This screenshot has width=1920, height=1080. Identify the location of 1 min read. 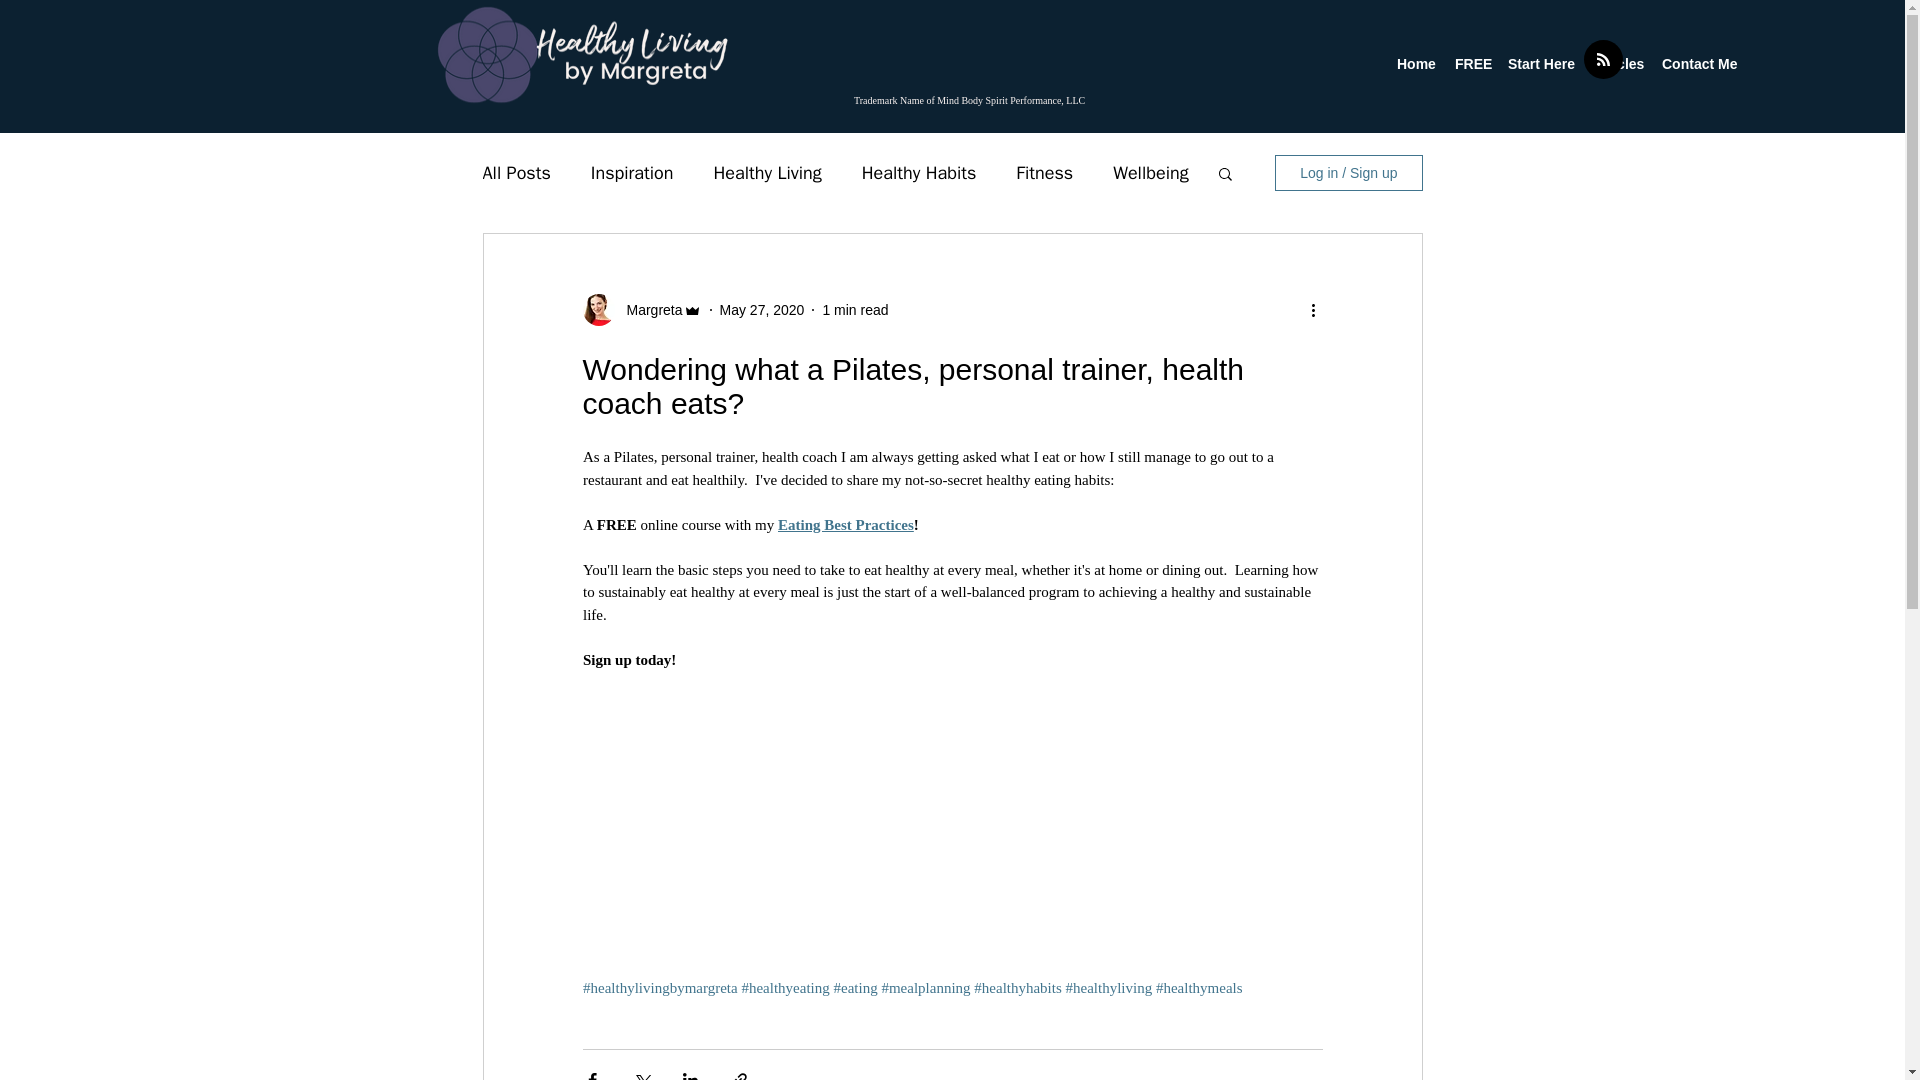
(854, 310).